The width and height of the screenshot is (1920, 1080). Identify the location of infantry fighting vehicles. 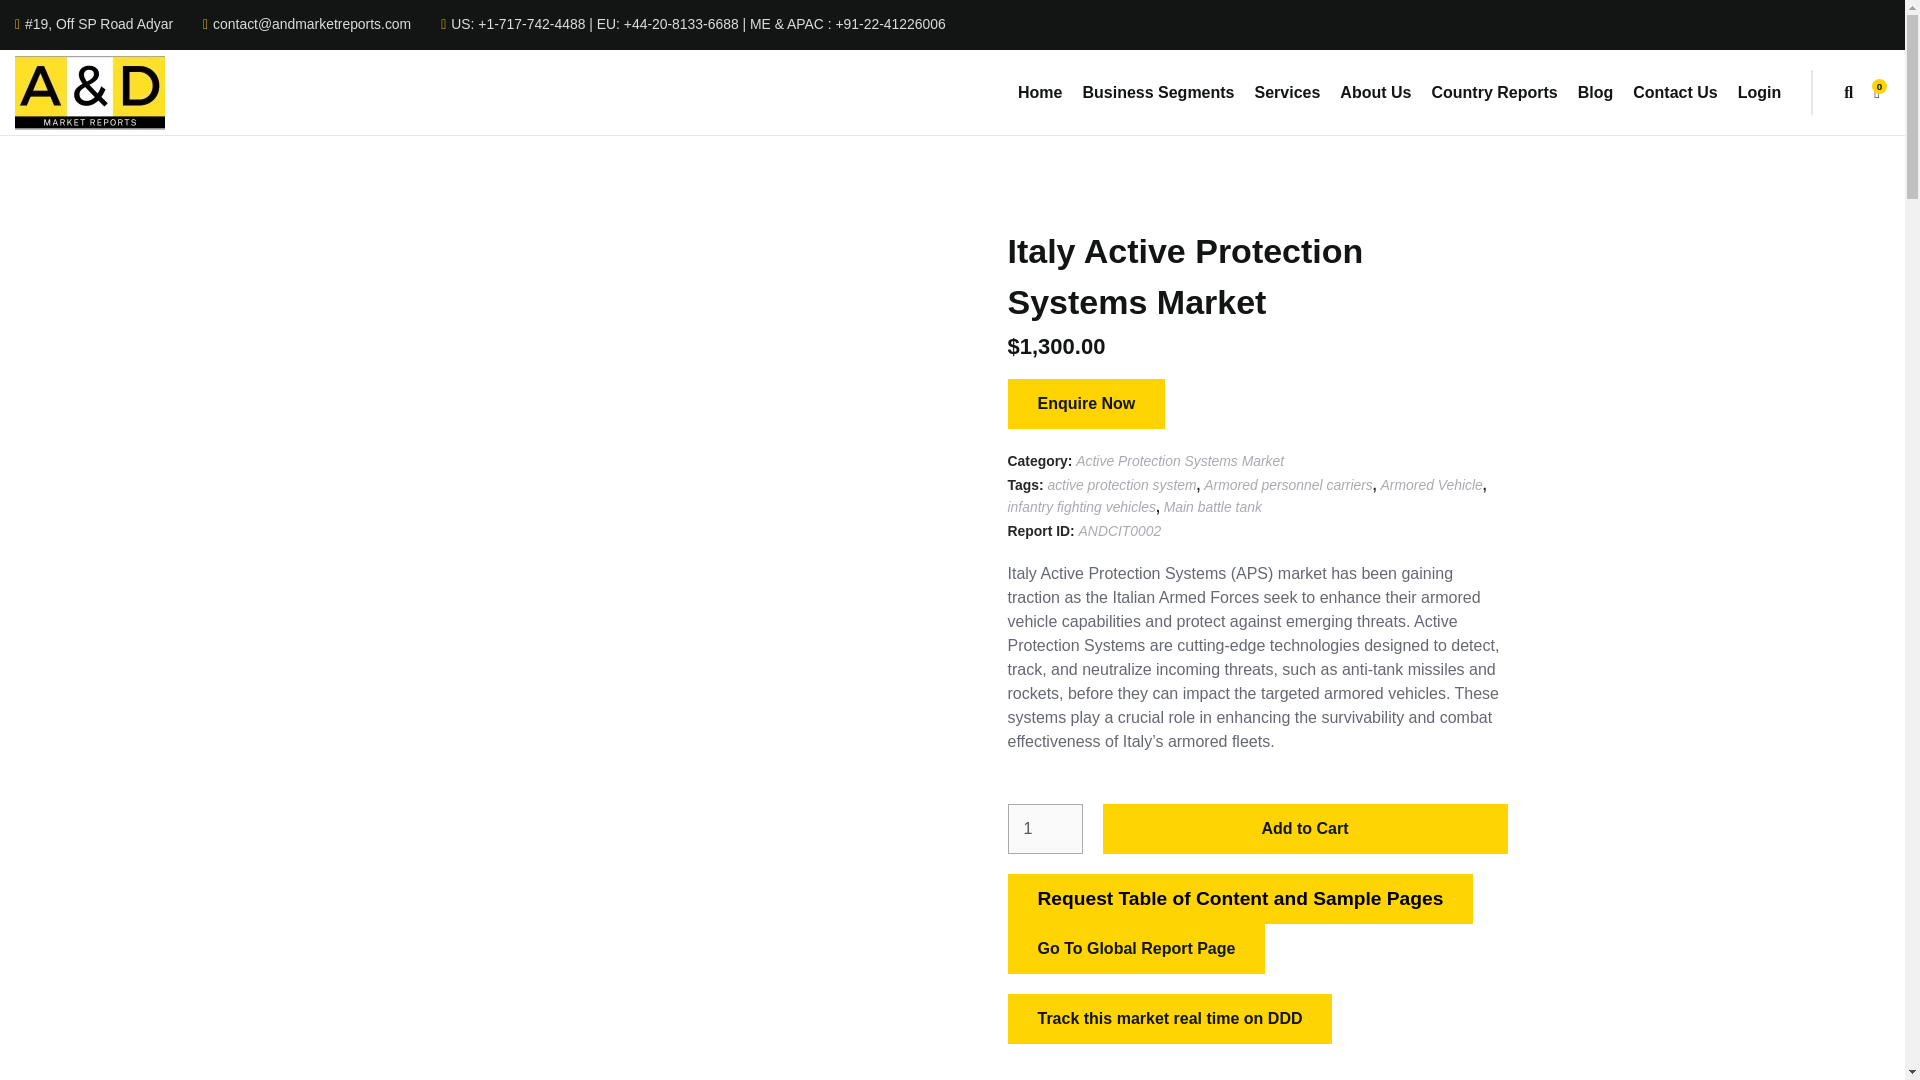
(1082, 508).